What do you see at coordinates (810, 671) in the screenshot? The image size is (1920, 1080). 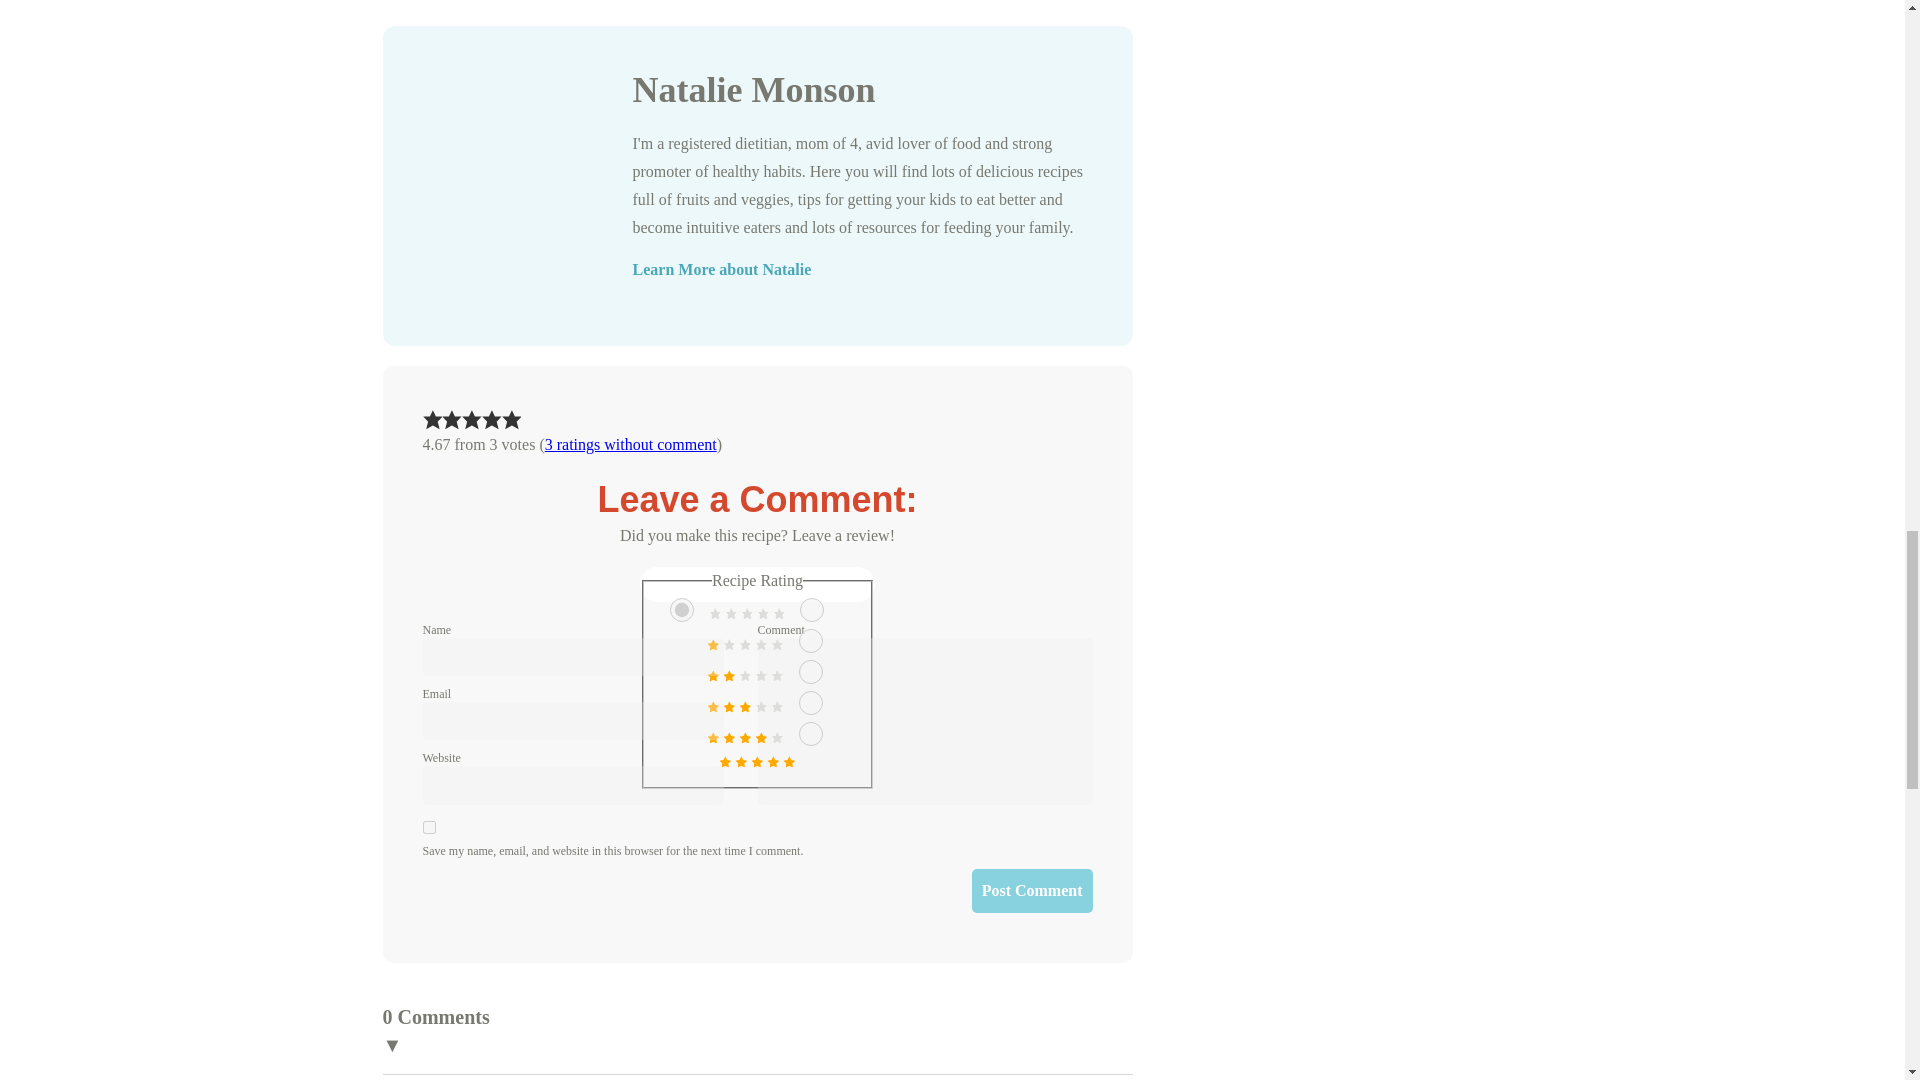 I see `3` at bounding box center [810, 671].